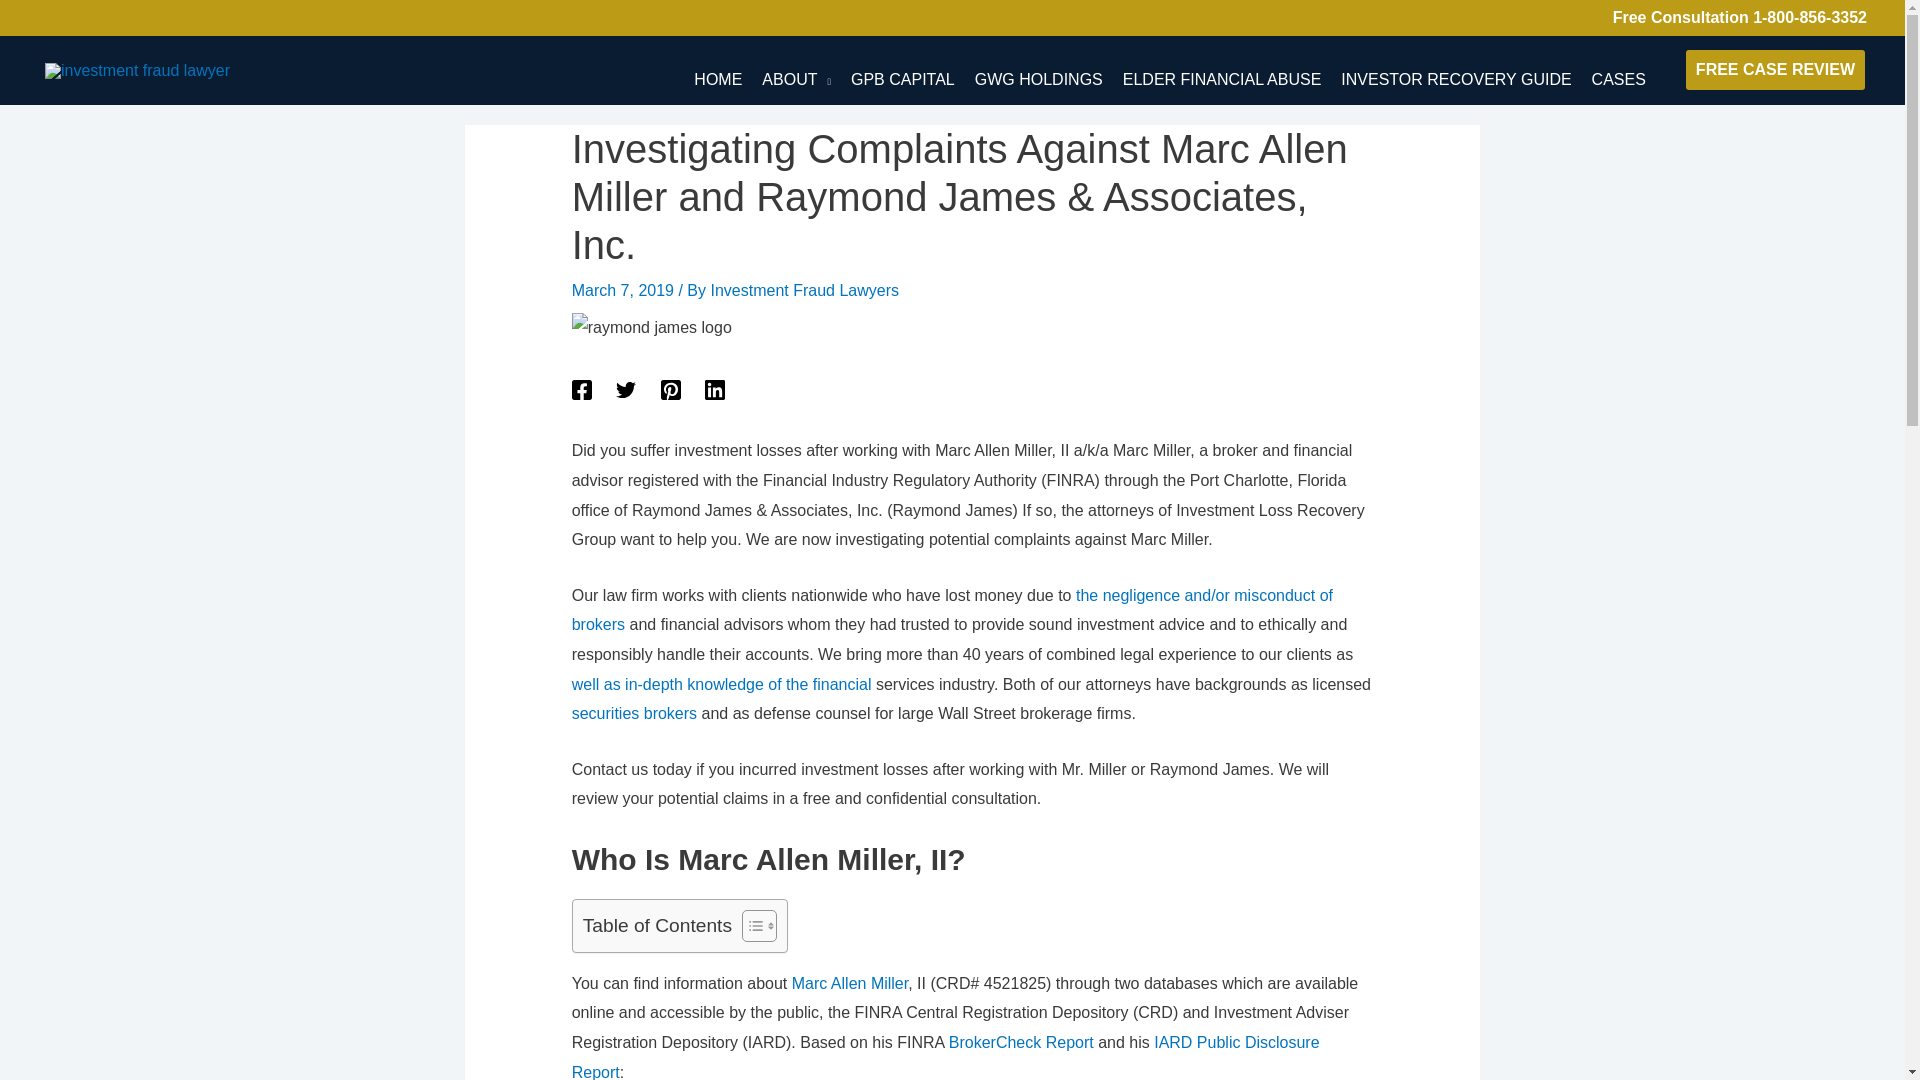  I want to click on HOME, so click(722, 70).